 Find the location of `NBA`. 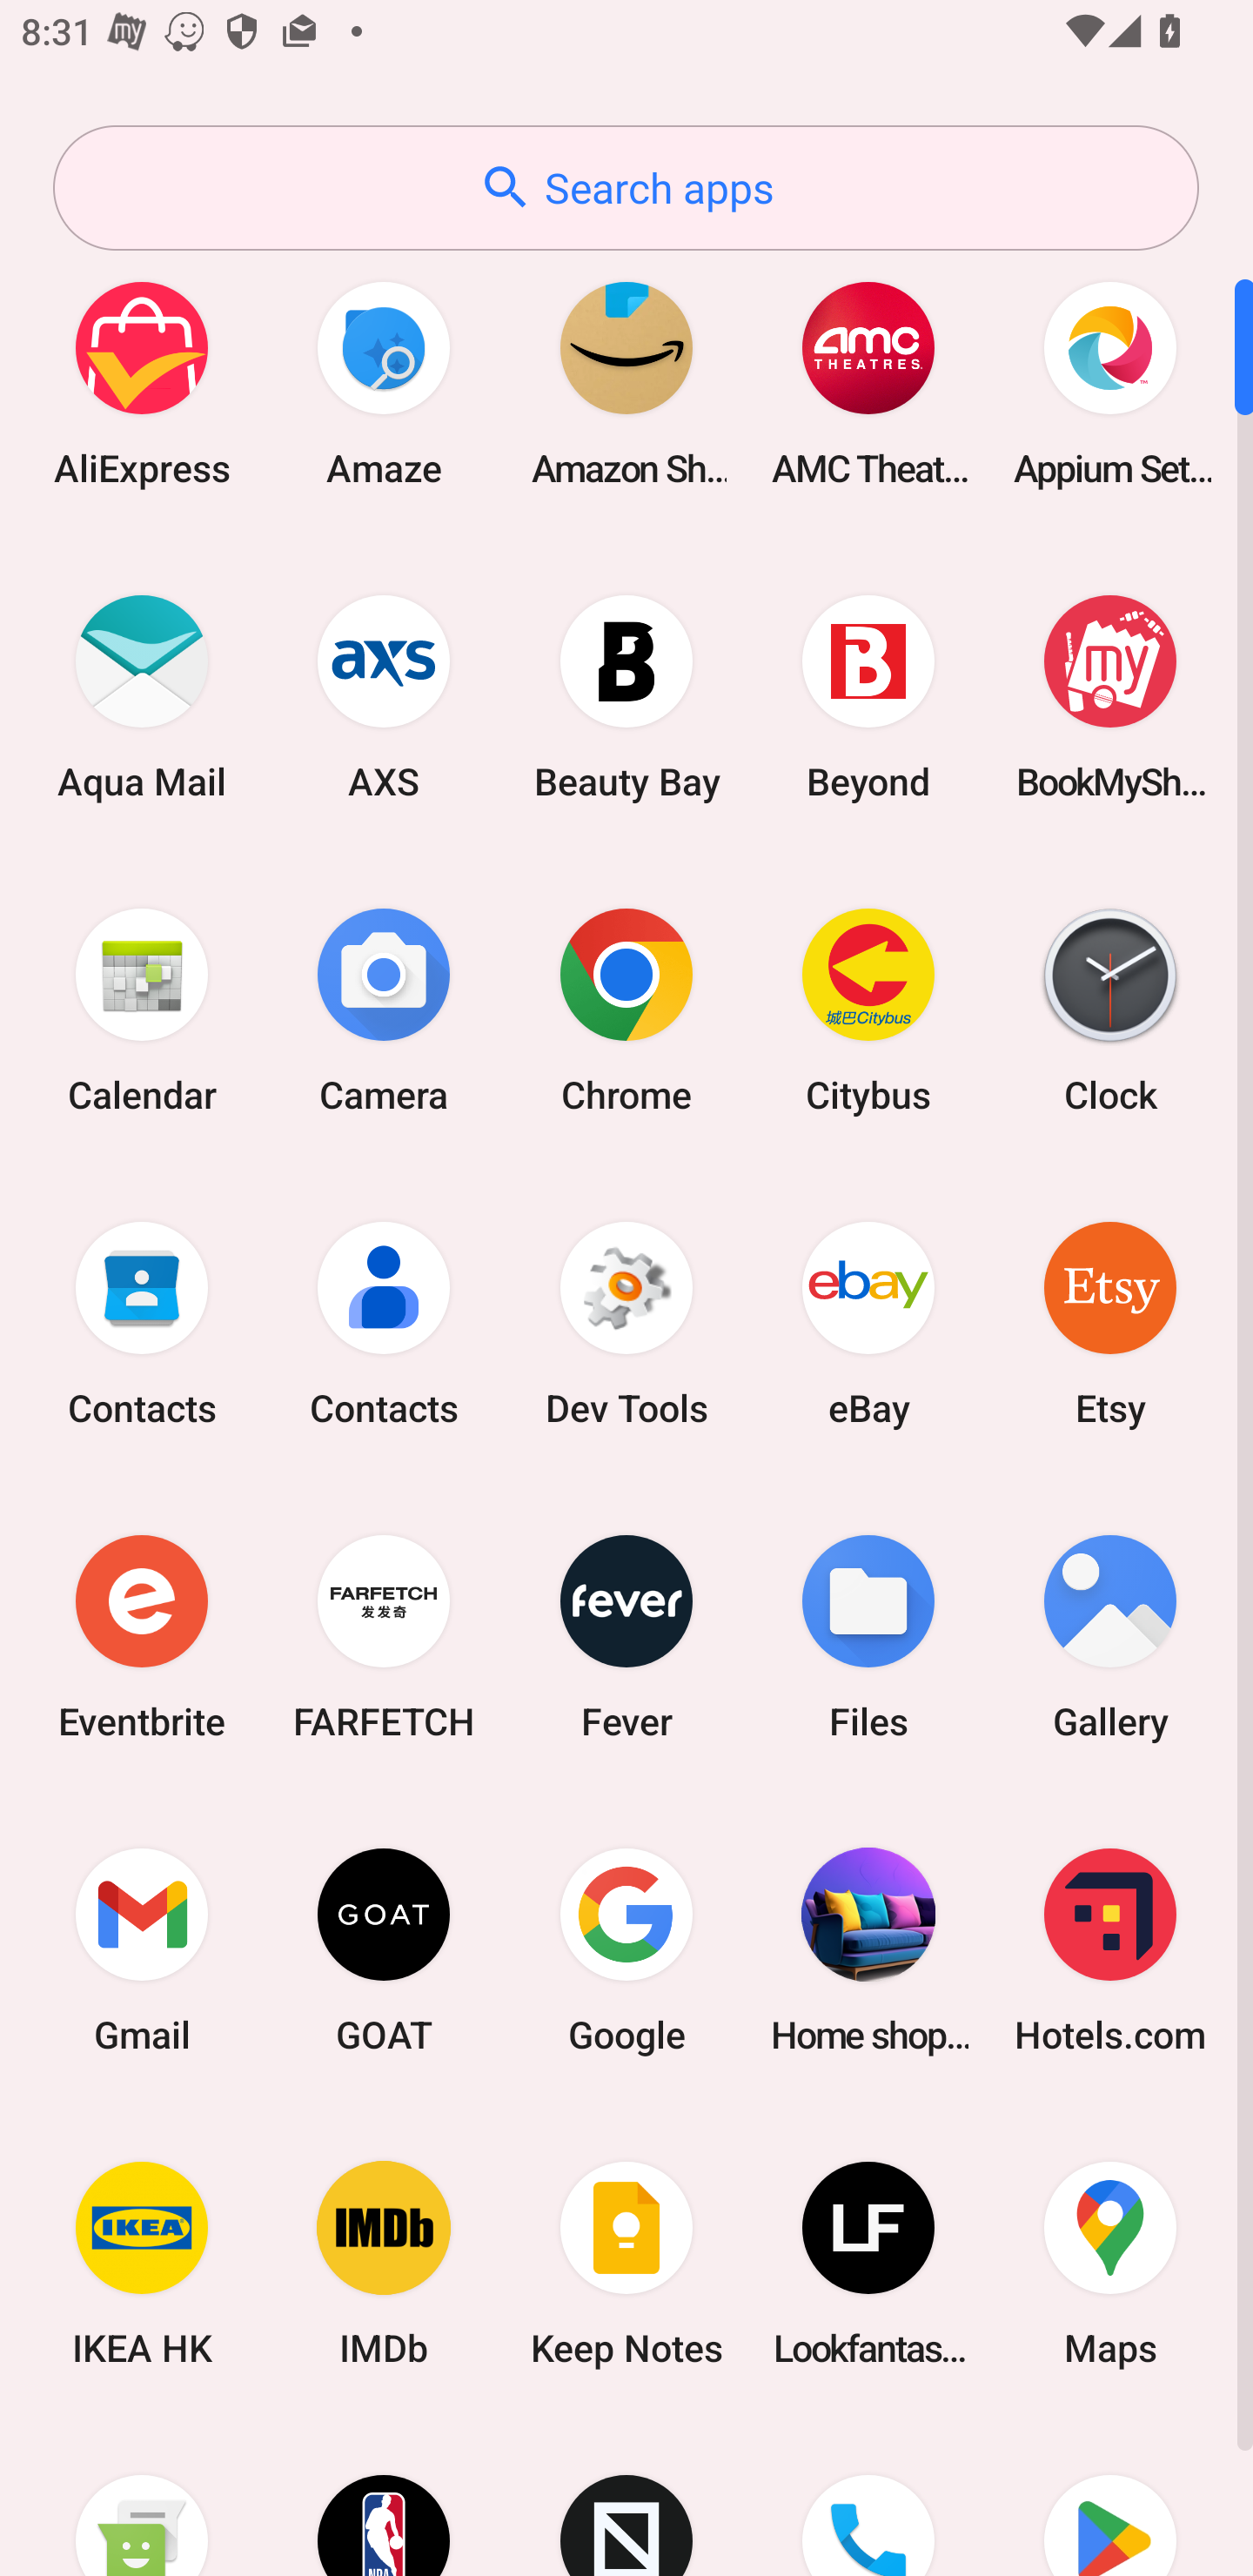

NBA is located at coordinates (384, 2499).